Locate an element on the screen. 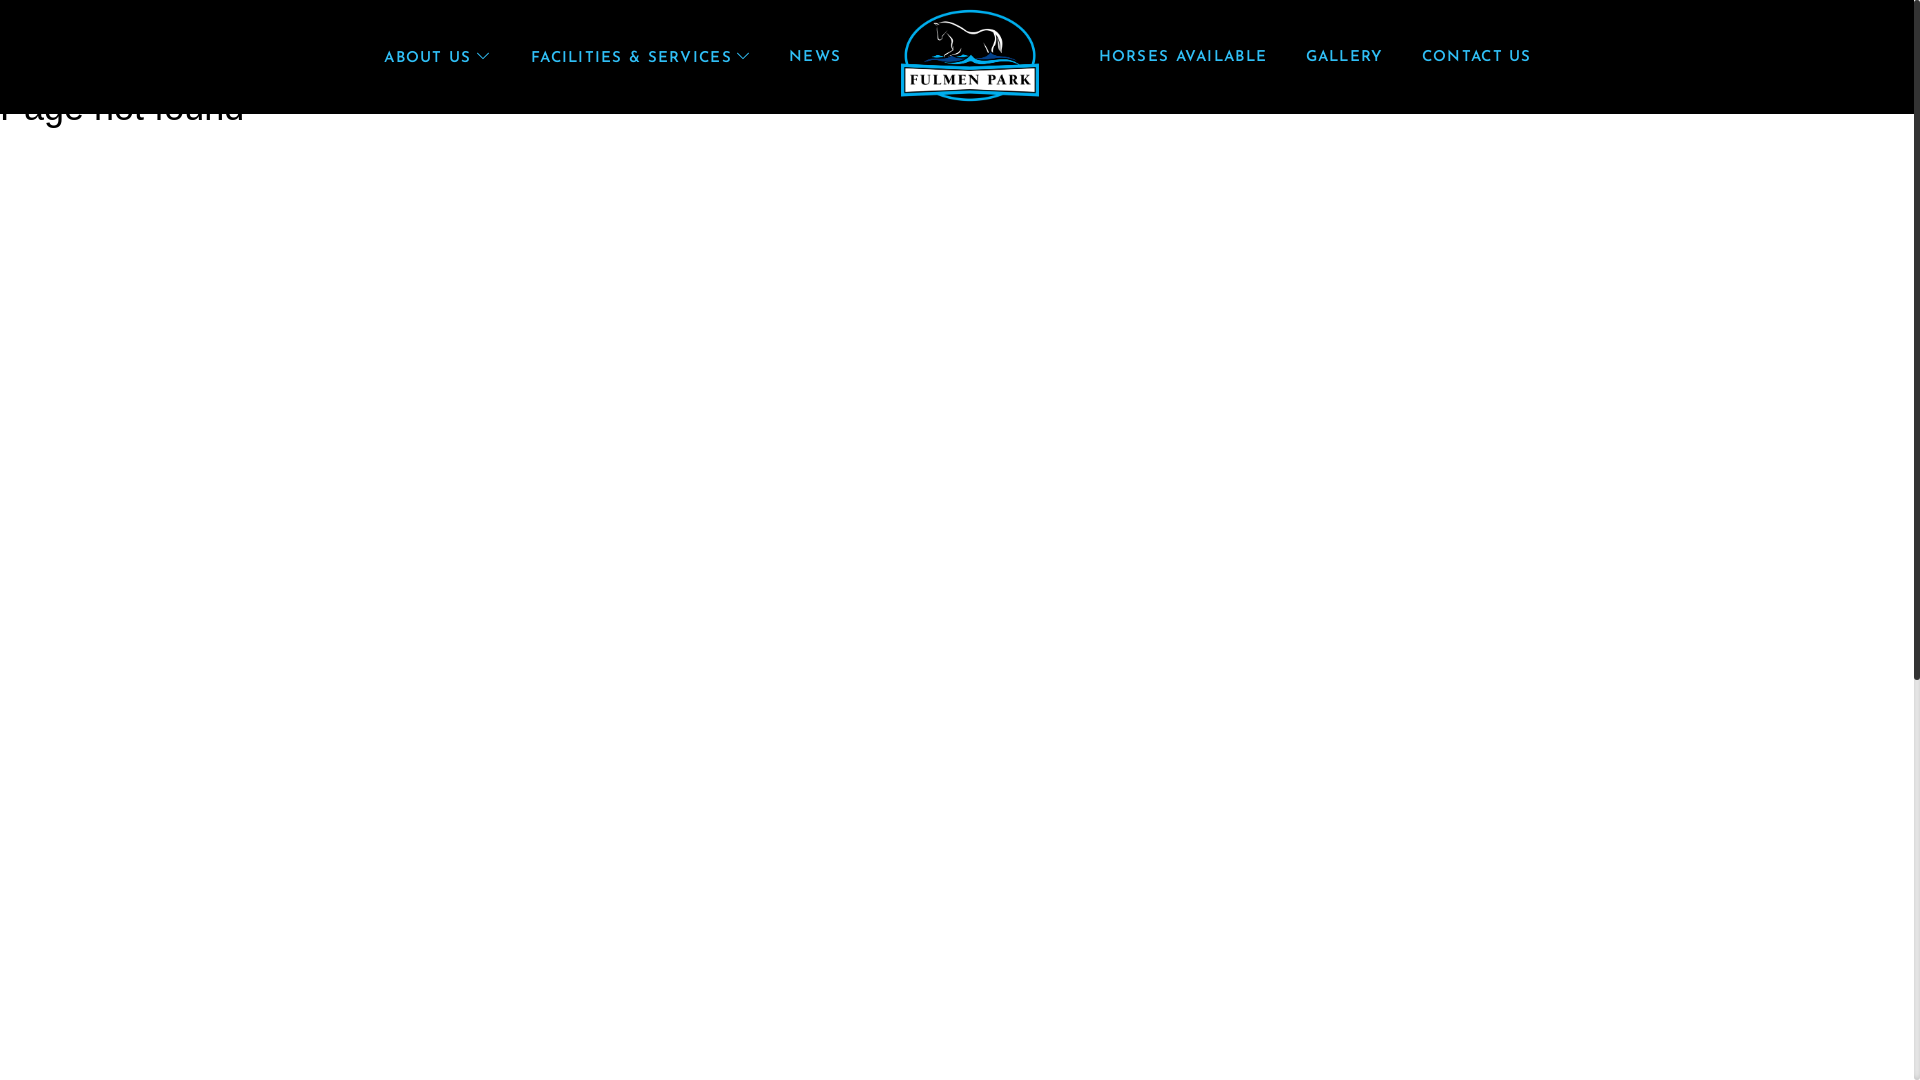  GALLERY is located at coordinates (1344, 58).